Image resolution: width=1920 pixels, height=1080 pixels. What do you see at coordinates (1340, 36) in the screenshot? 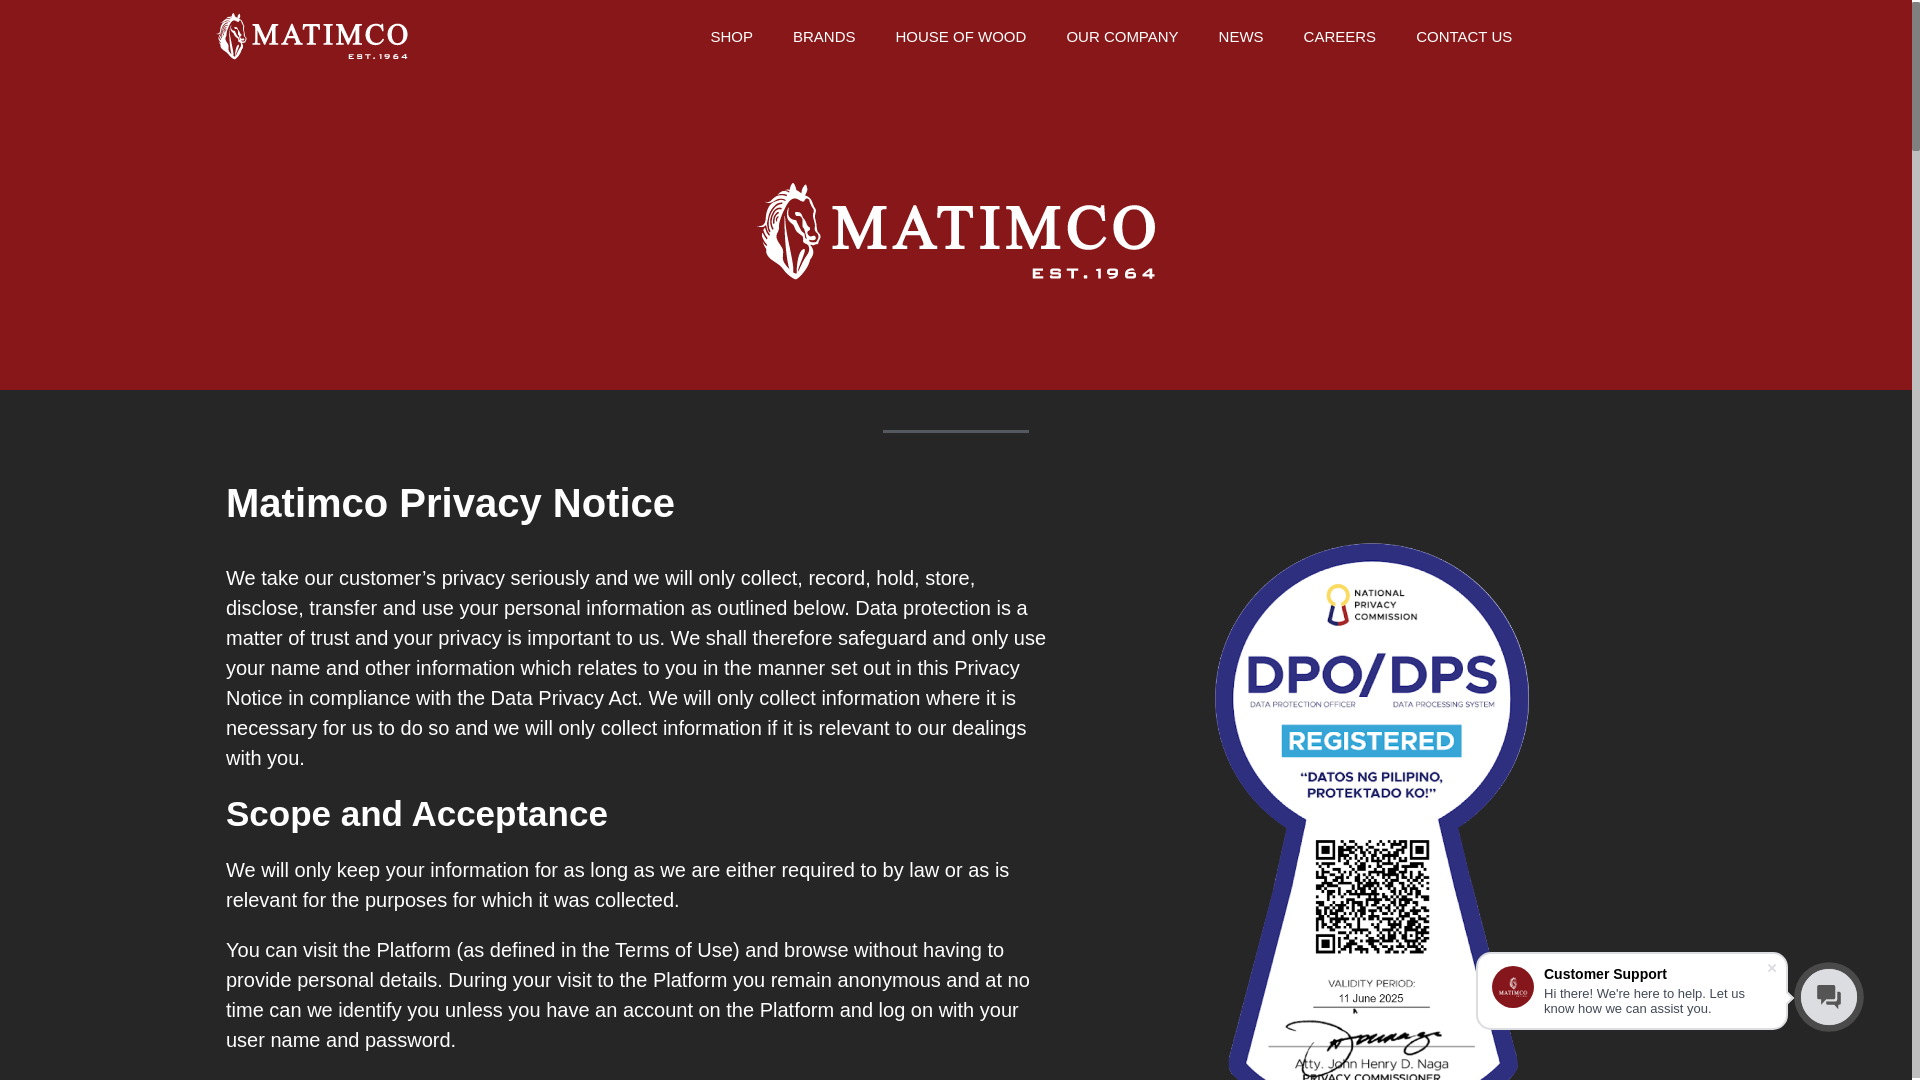
I see `CAREERS` at bounding box center [1340, 36].